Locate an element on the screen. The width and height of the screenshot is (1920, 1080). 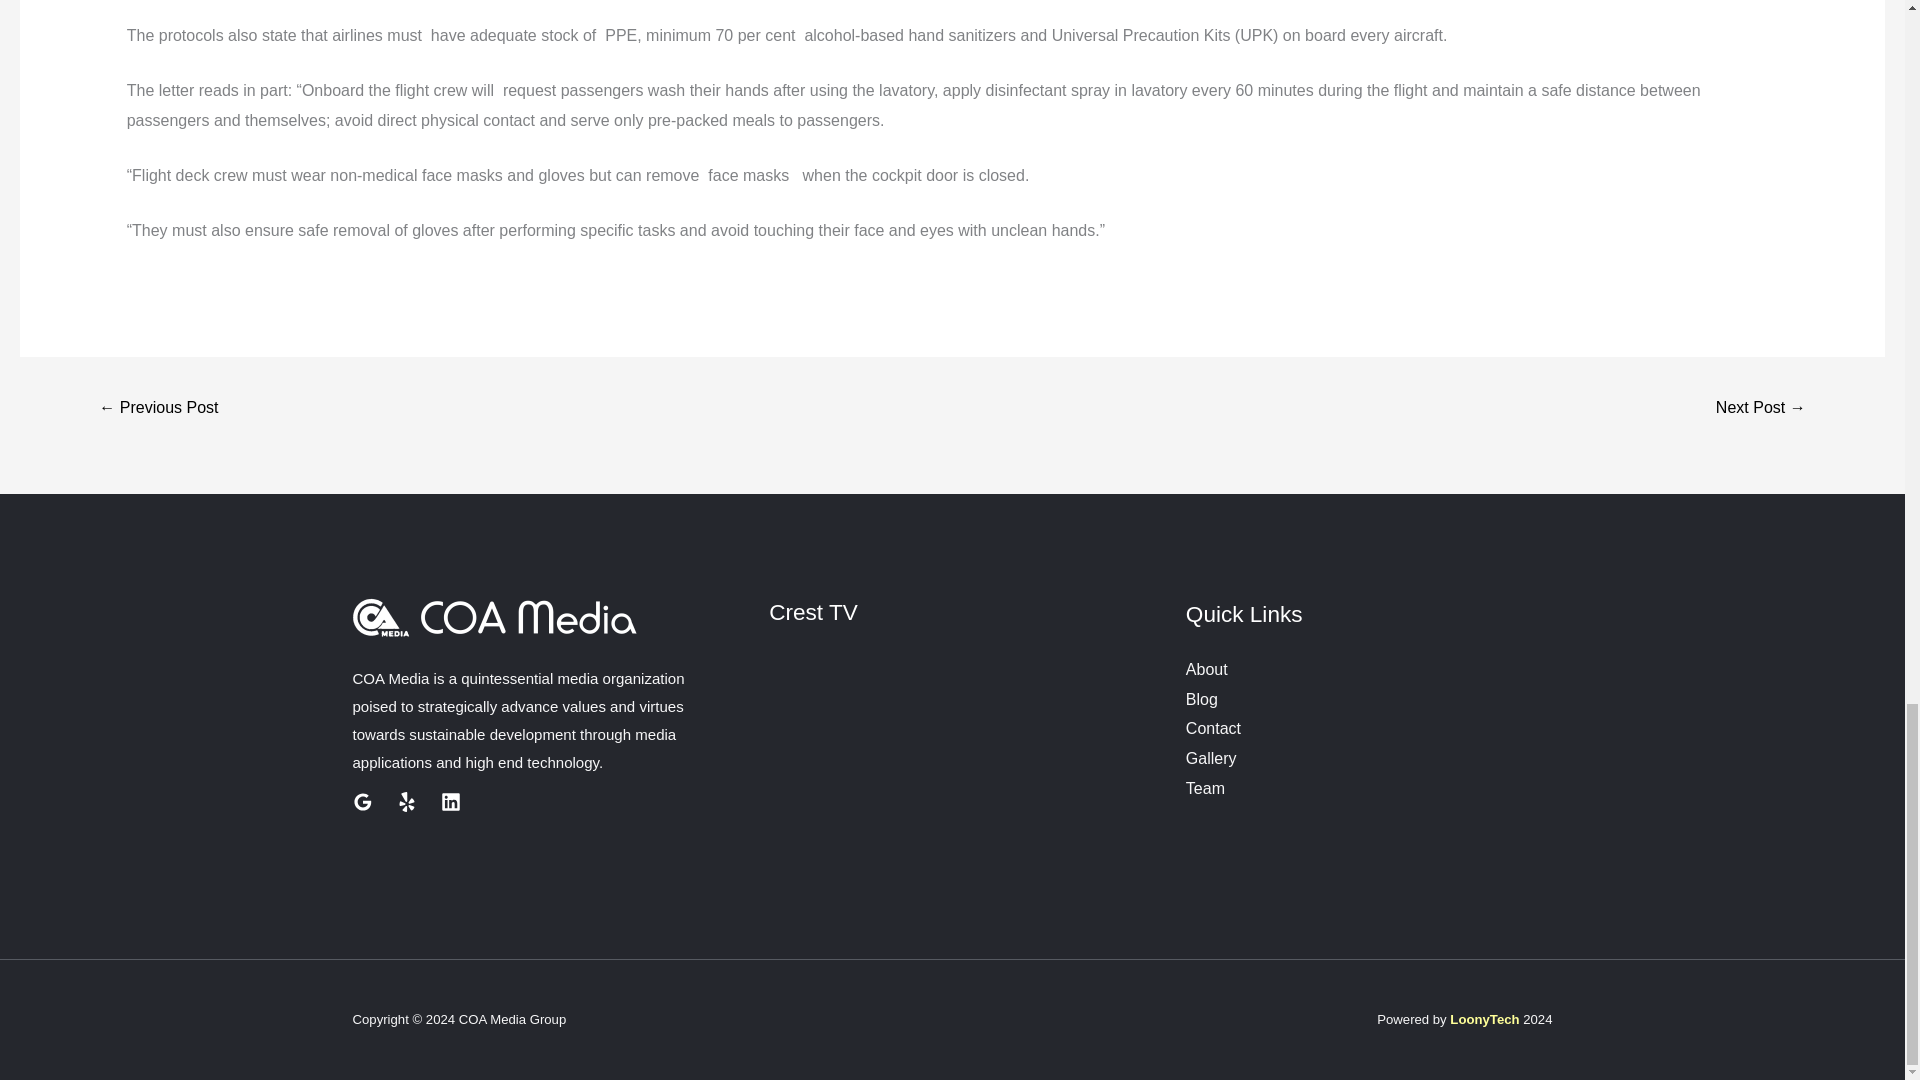
Blog is located at coordinates (1202, 700).